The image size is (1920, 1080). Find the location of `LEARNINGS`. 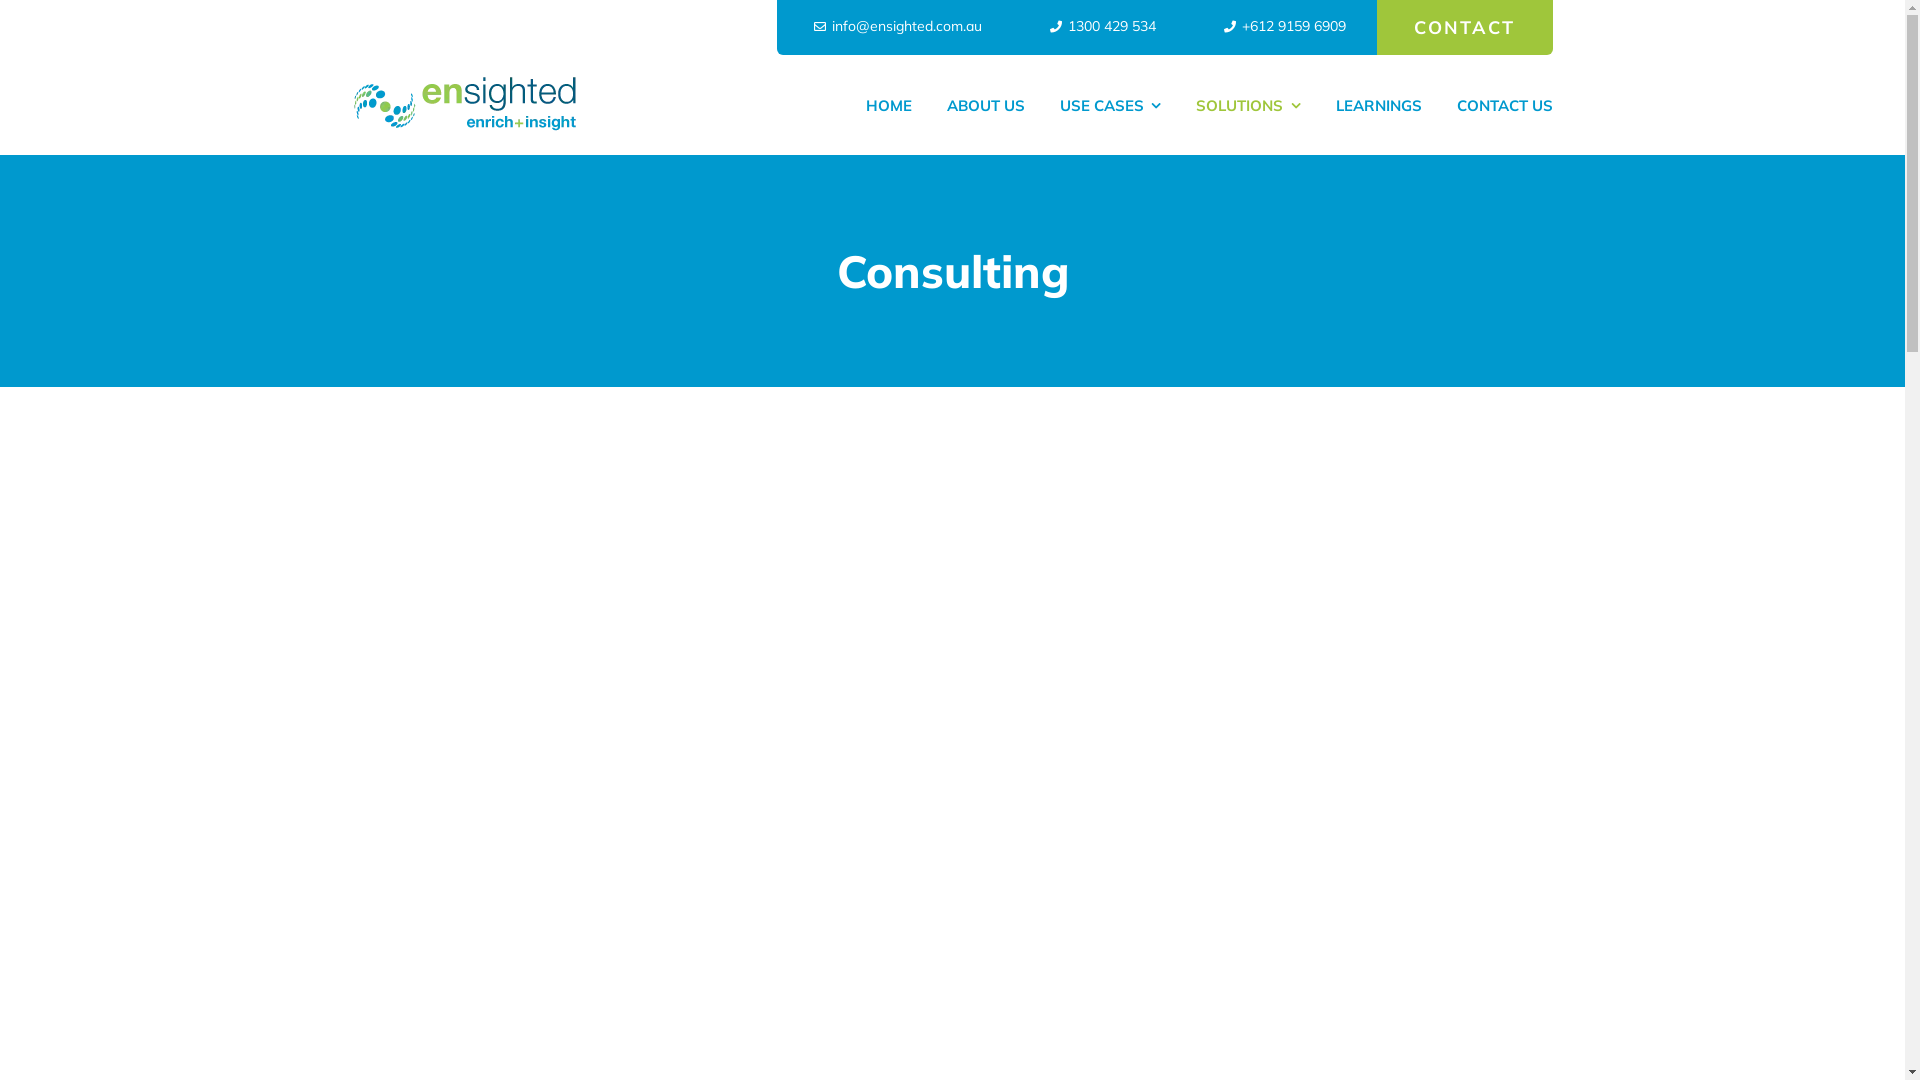

LEARNINGS is located at coordinates (1379, 105).